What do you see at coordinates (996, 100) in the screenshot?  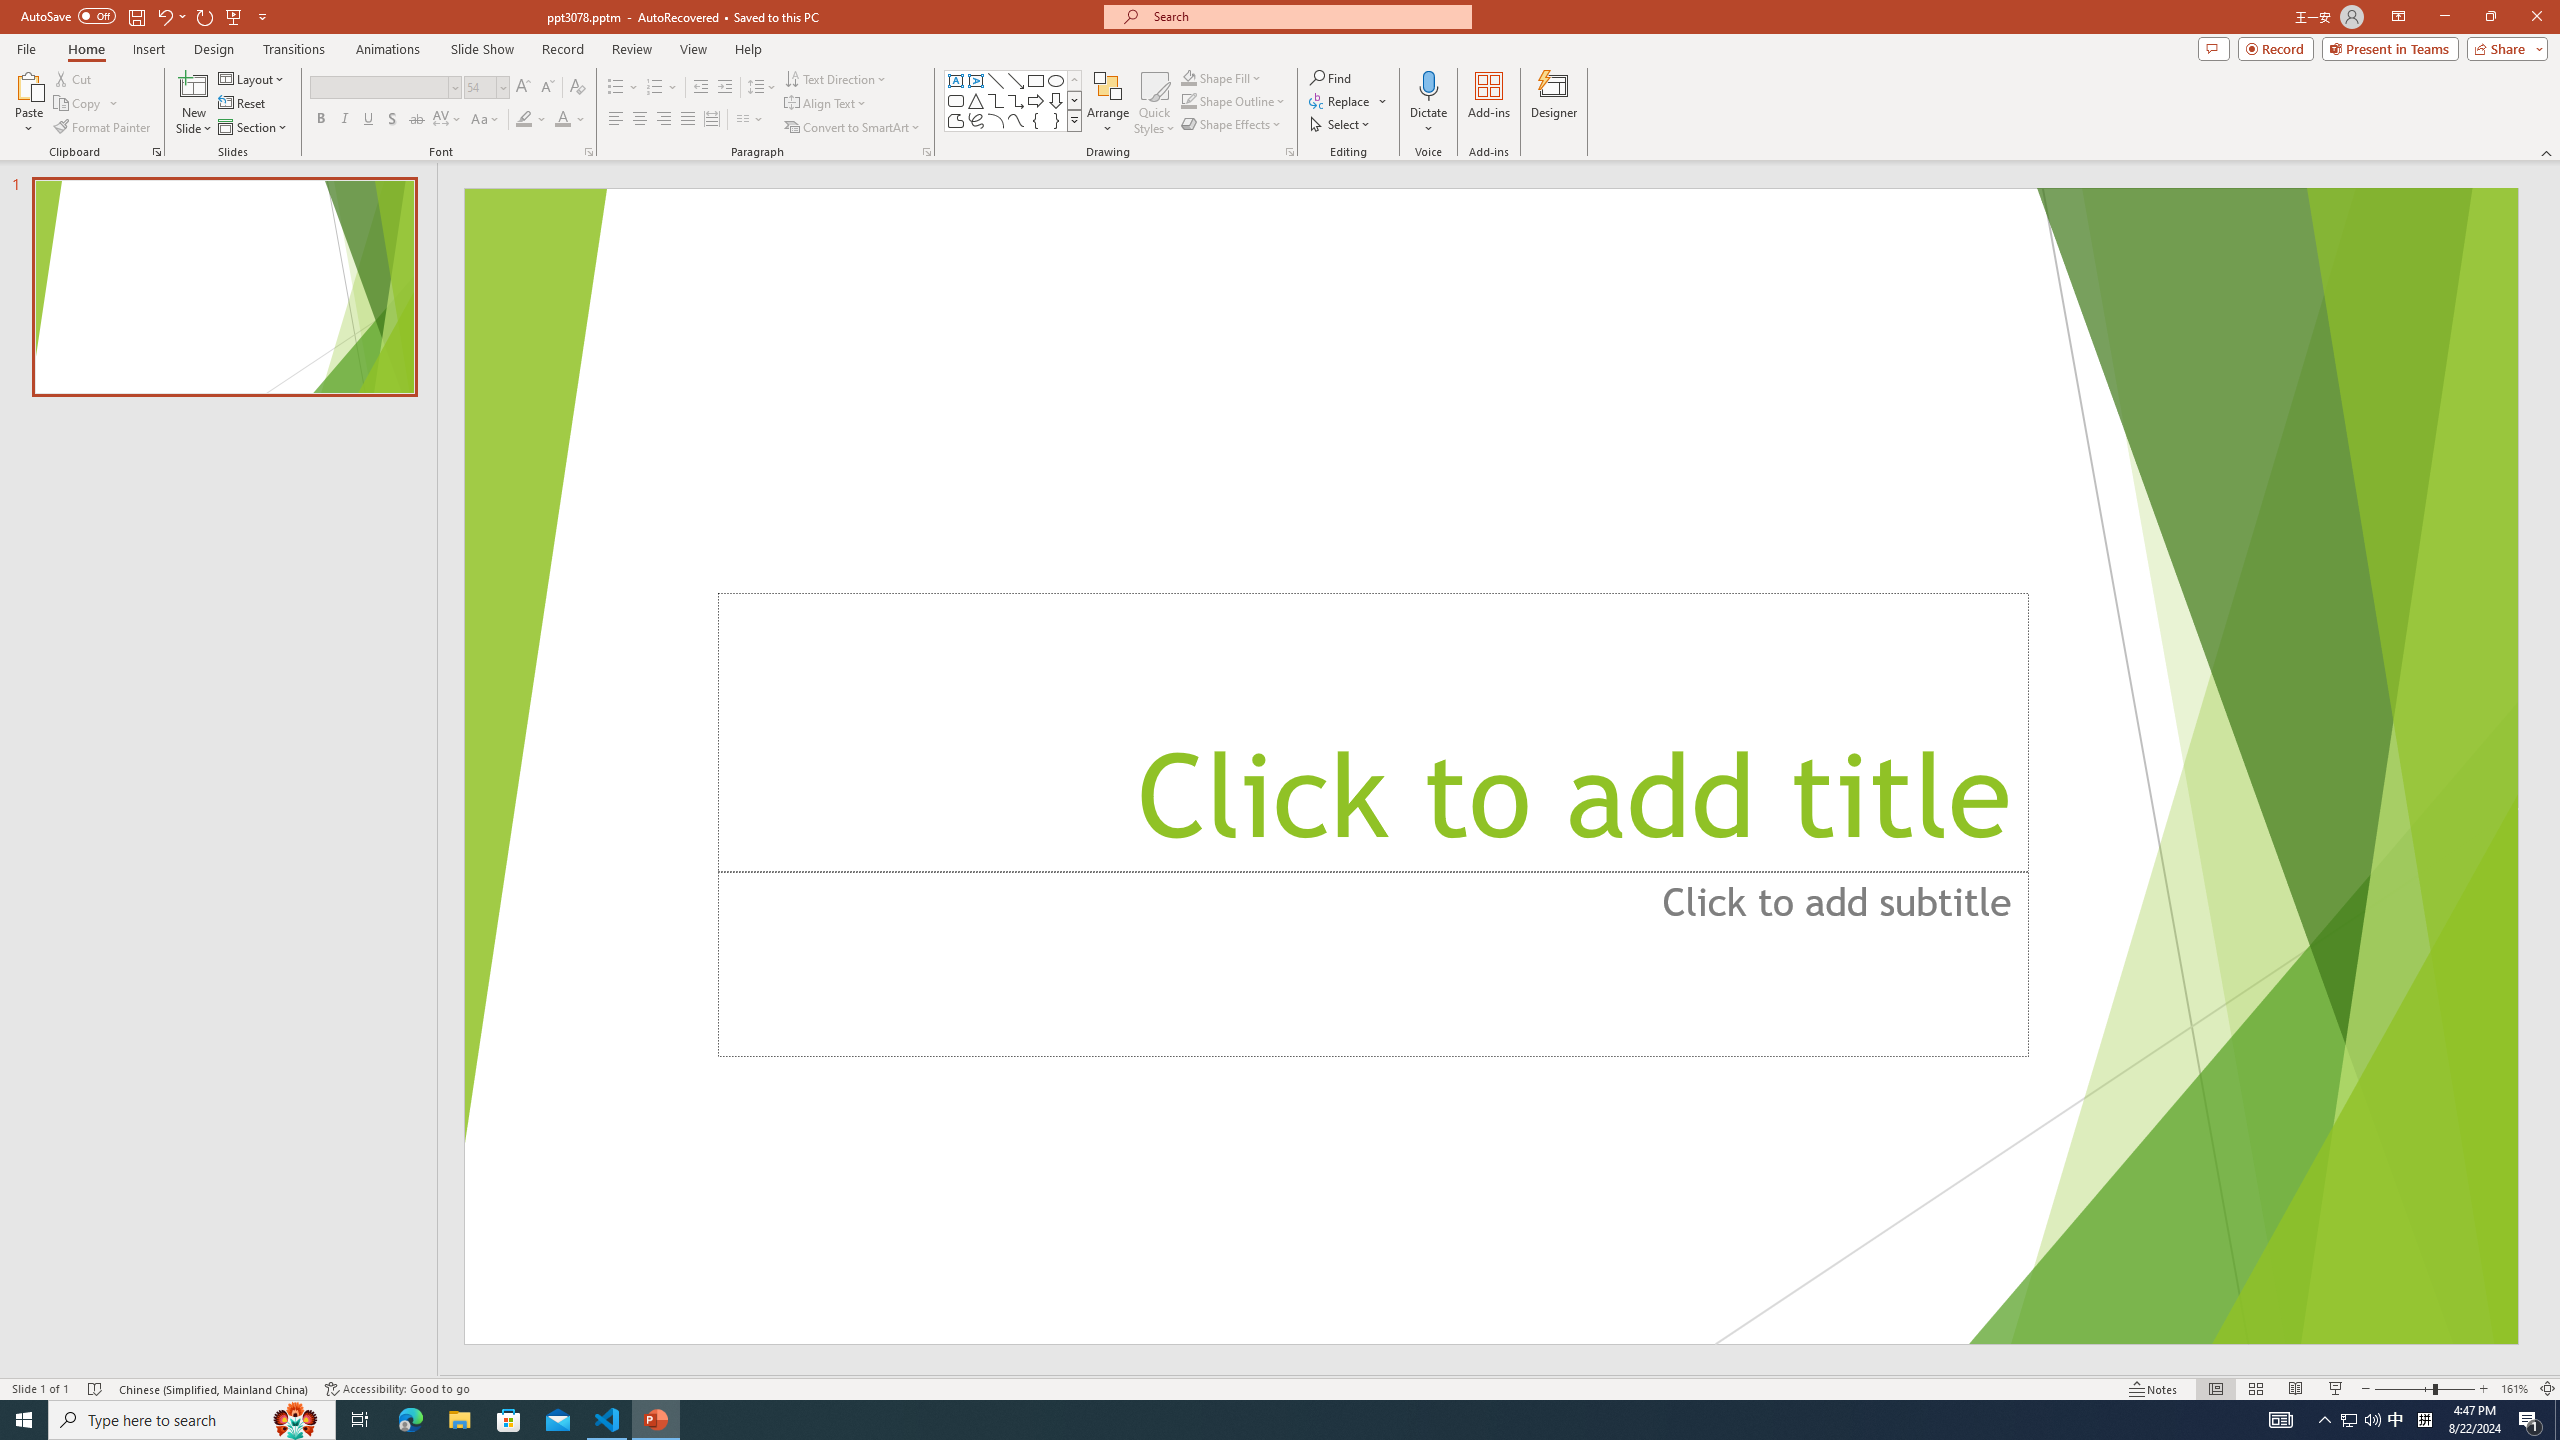 I see `Connector: Elbow` at bounding box center [996, 100].